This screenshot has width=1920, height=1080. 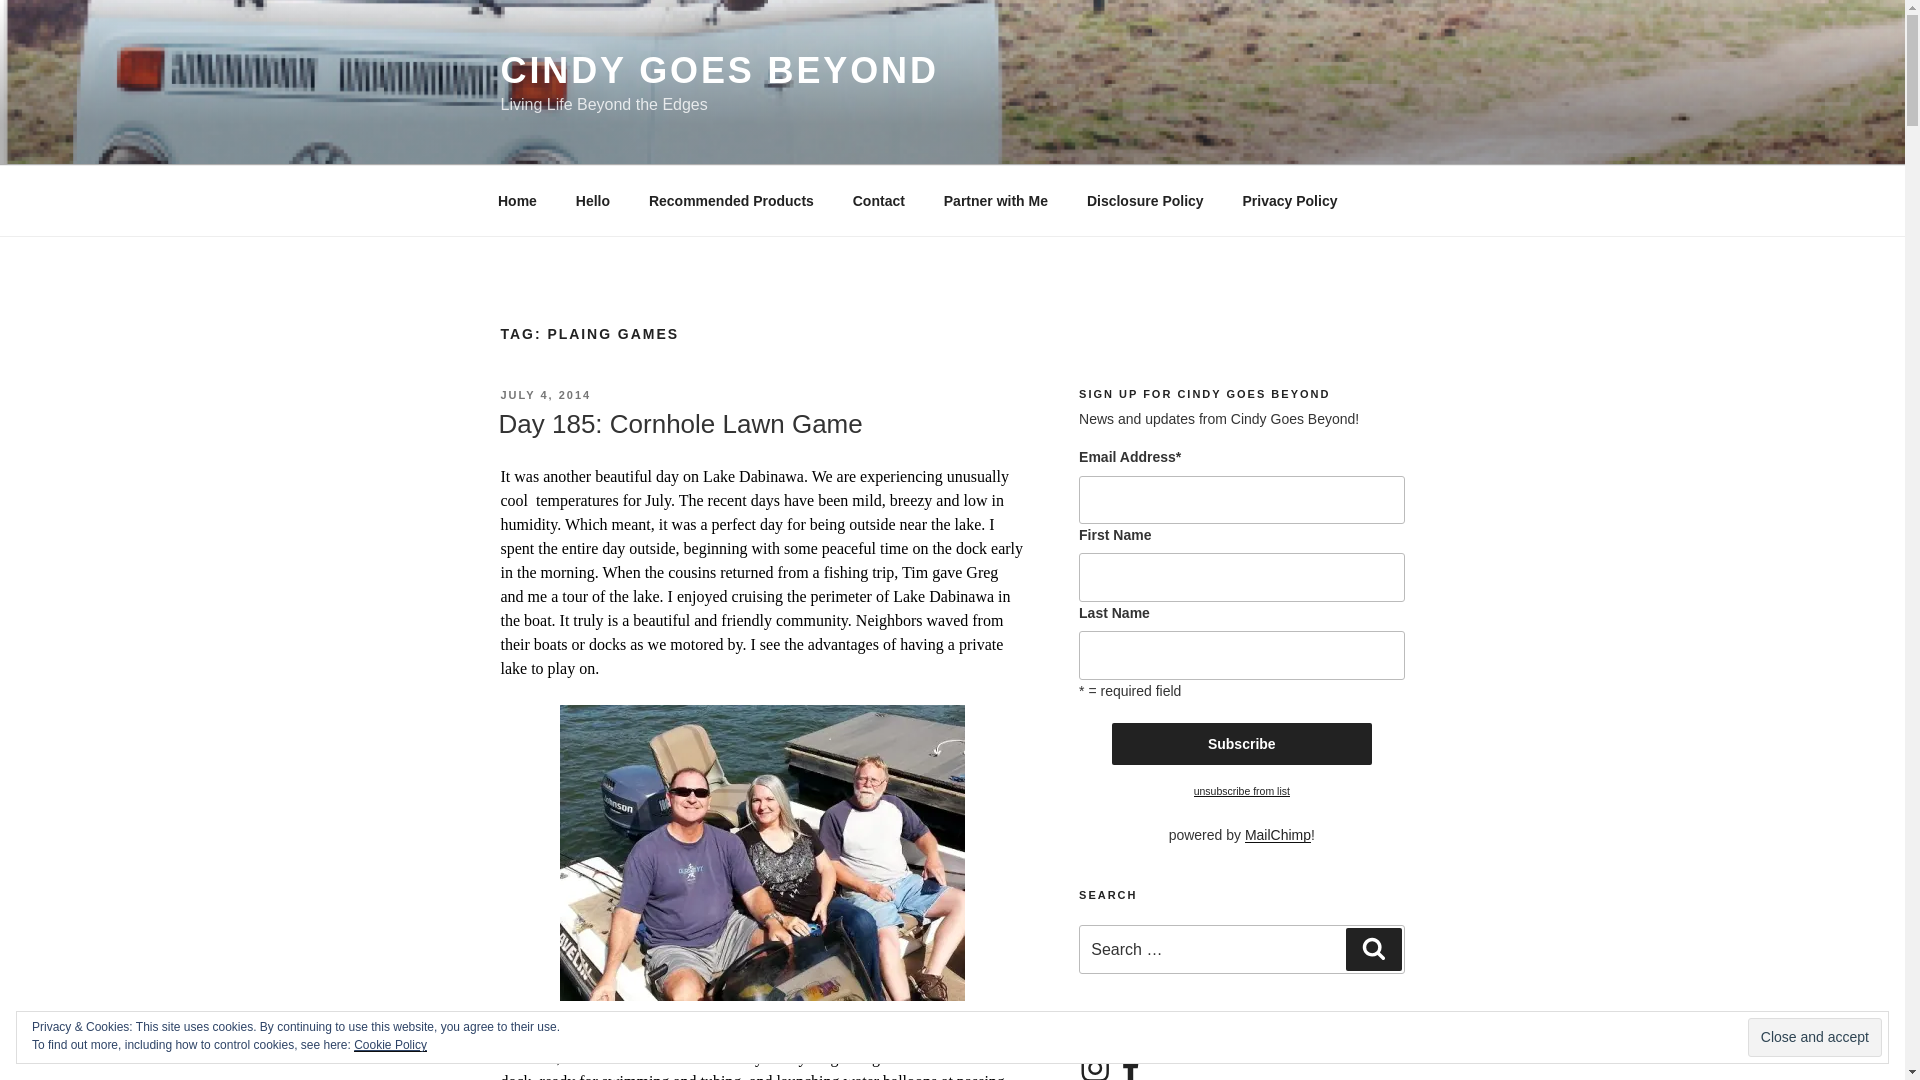 I want to click on Instagram, so click(x=1095, y=1066).